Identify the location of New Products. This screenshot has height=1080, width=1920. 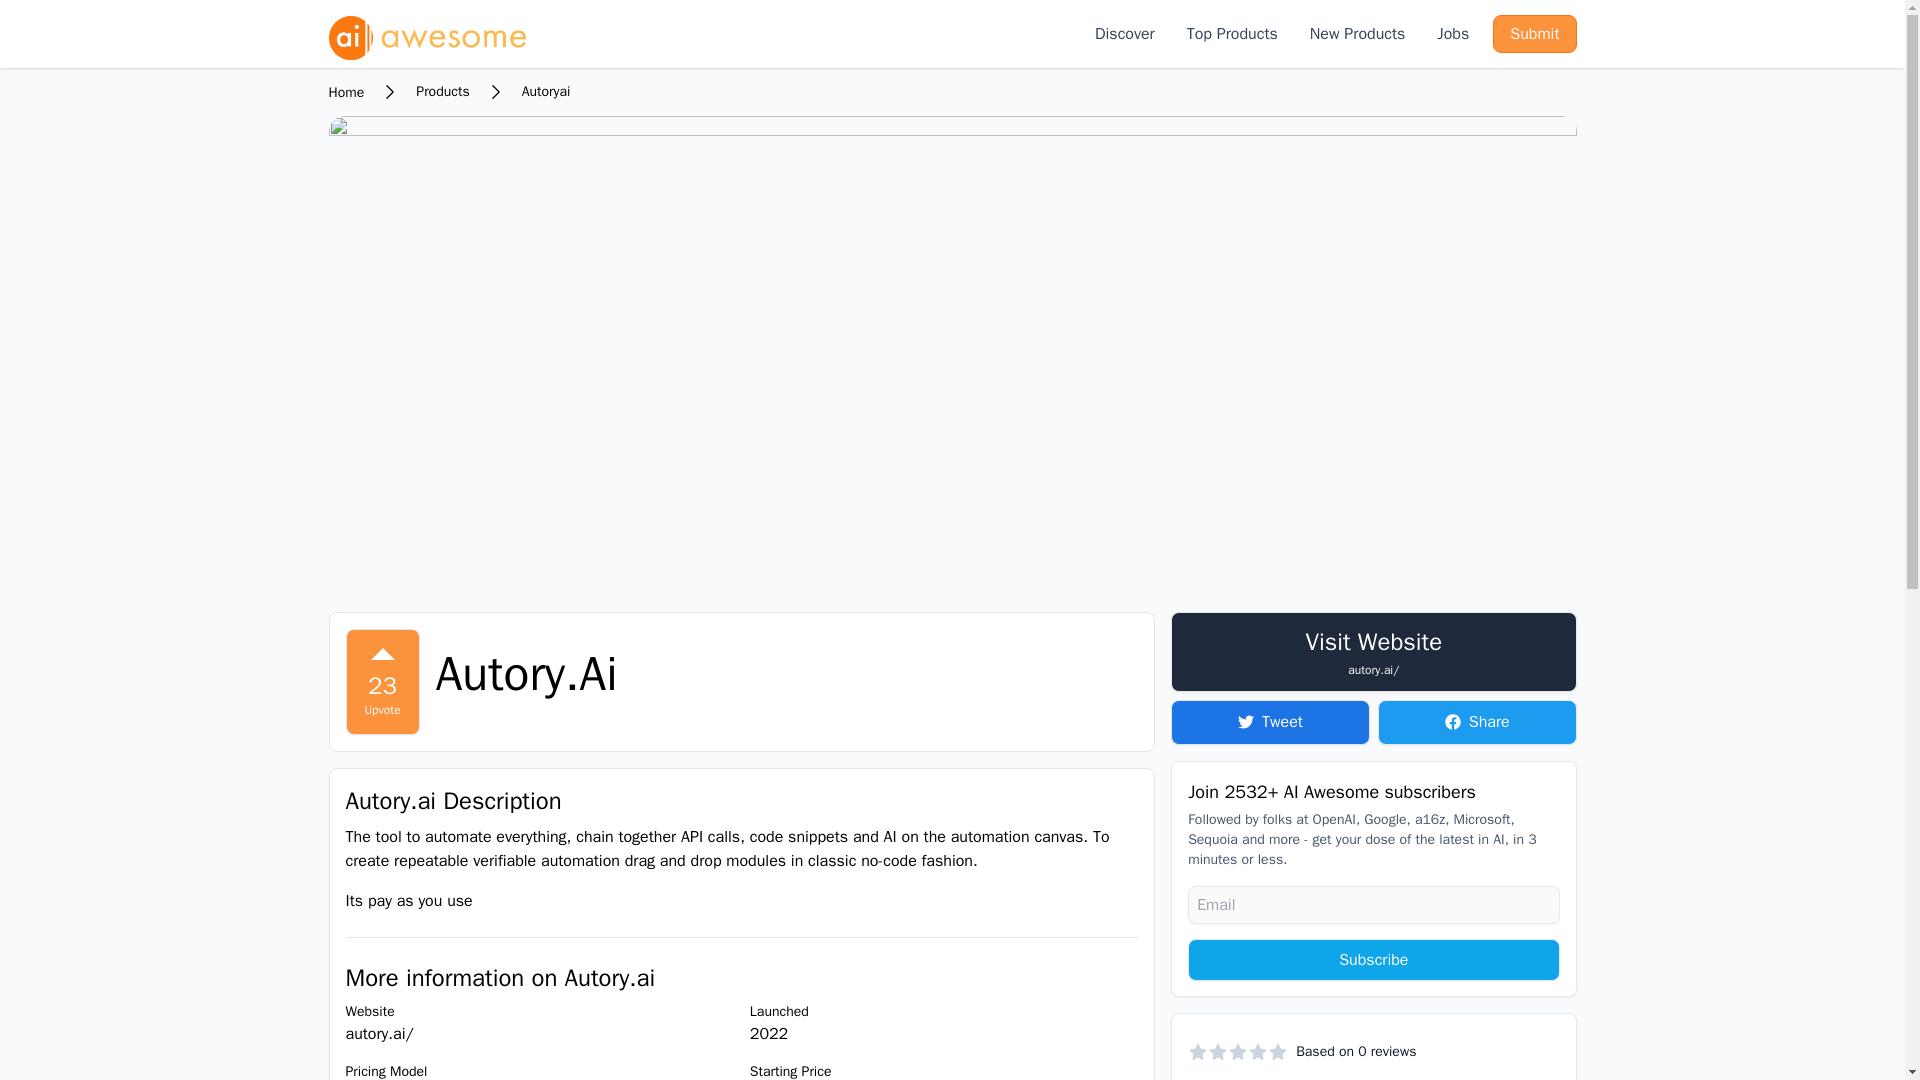
(1357, 34).